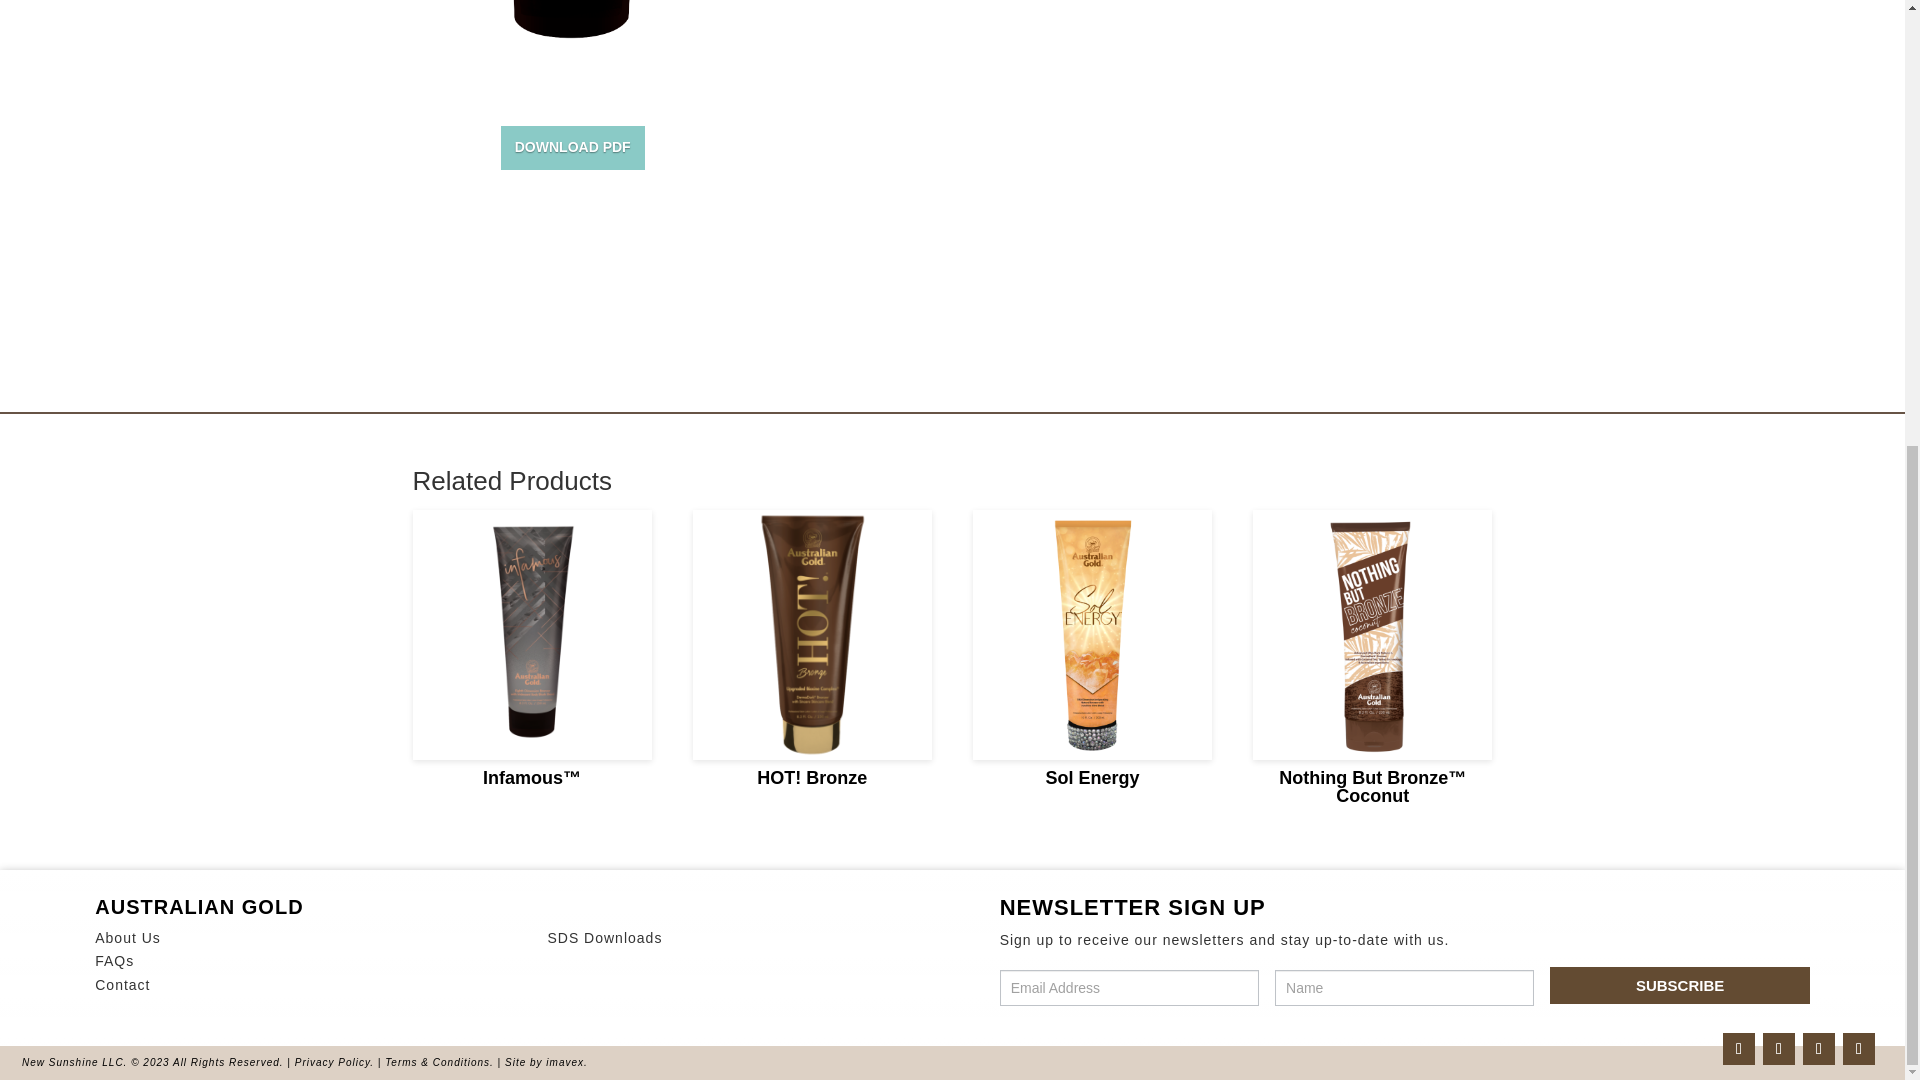  What do you see at coordinates (604, 938) in the screenshot?
I see `SDS Downloads` at bounding box center [604, 938].